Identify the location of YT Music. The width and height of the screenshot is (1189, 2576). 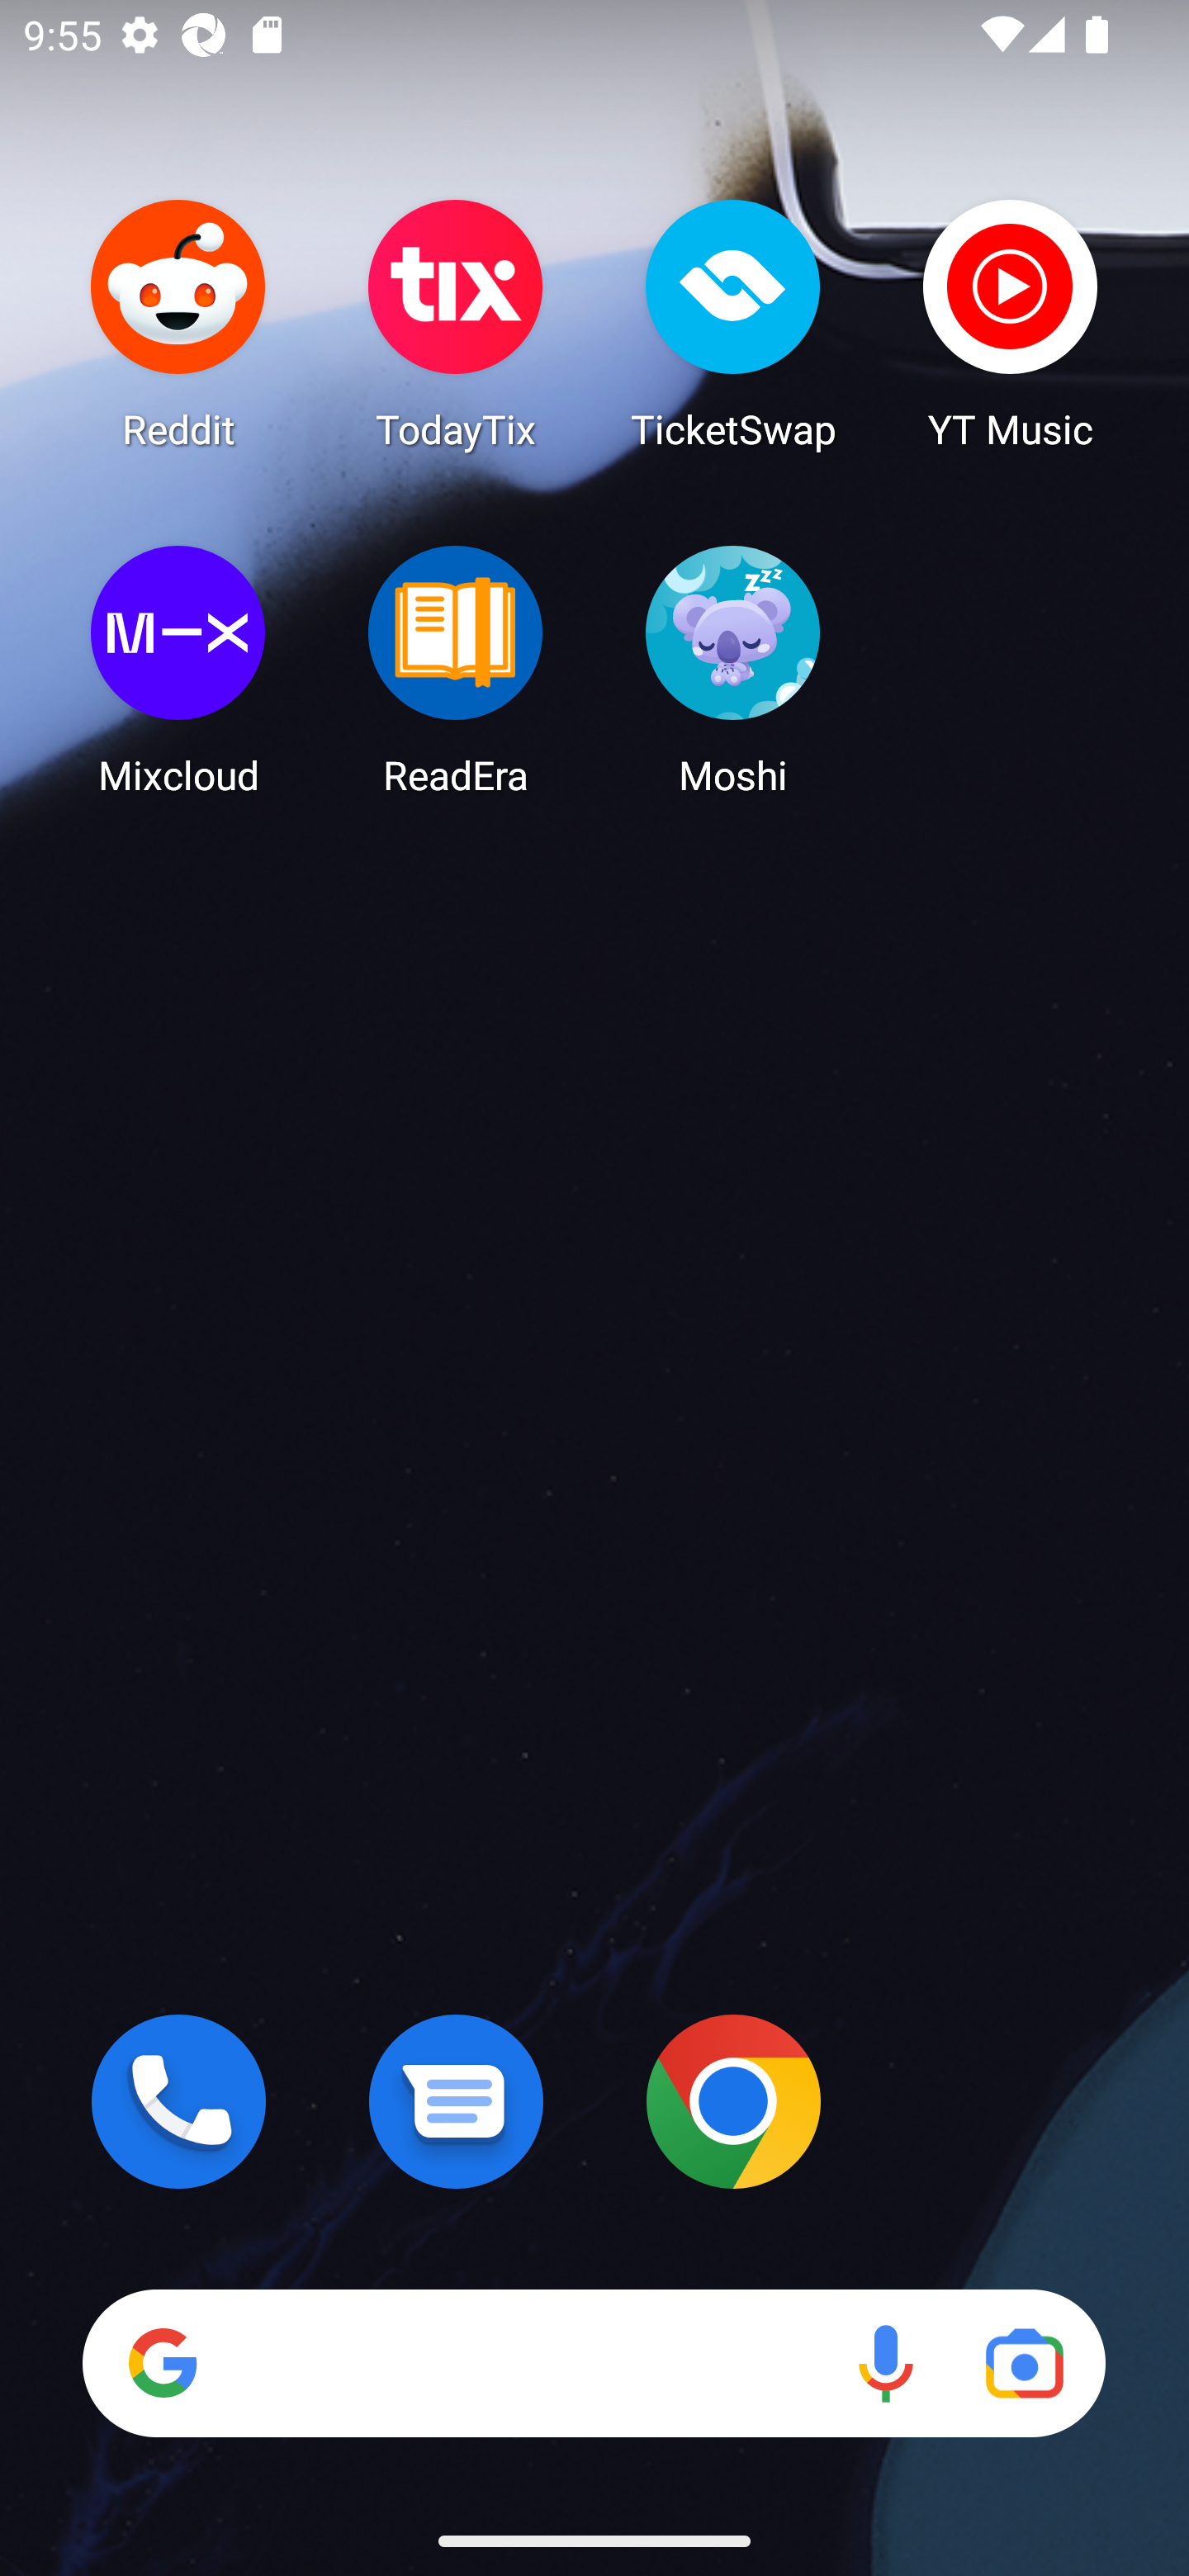
(1011, 324).